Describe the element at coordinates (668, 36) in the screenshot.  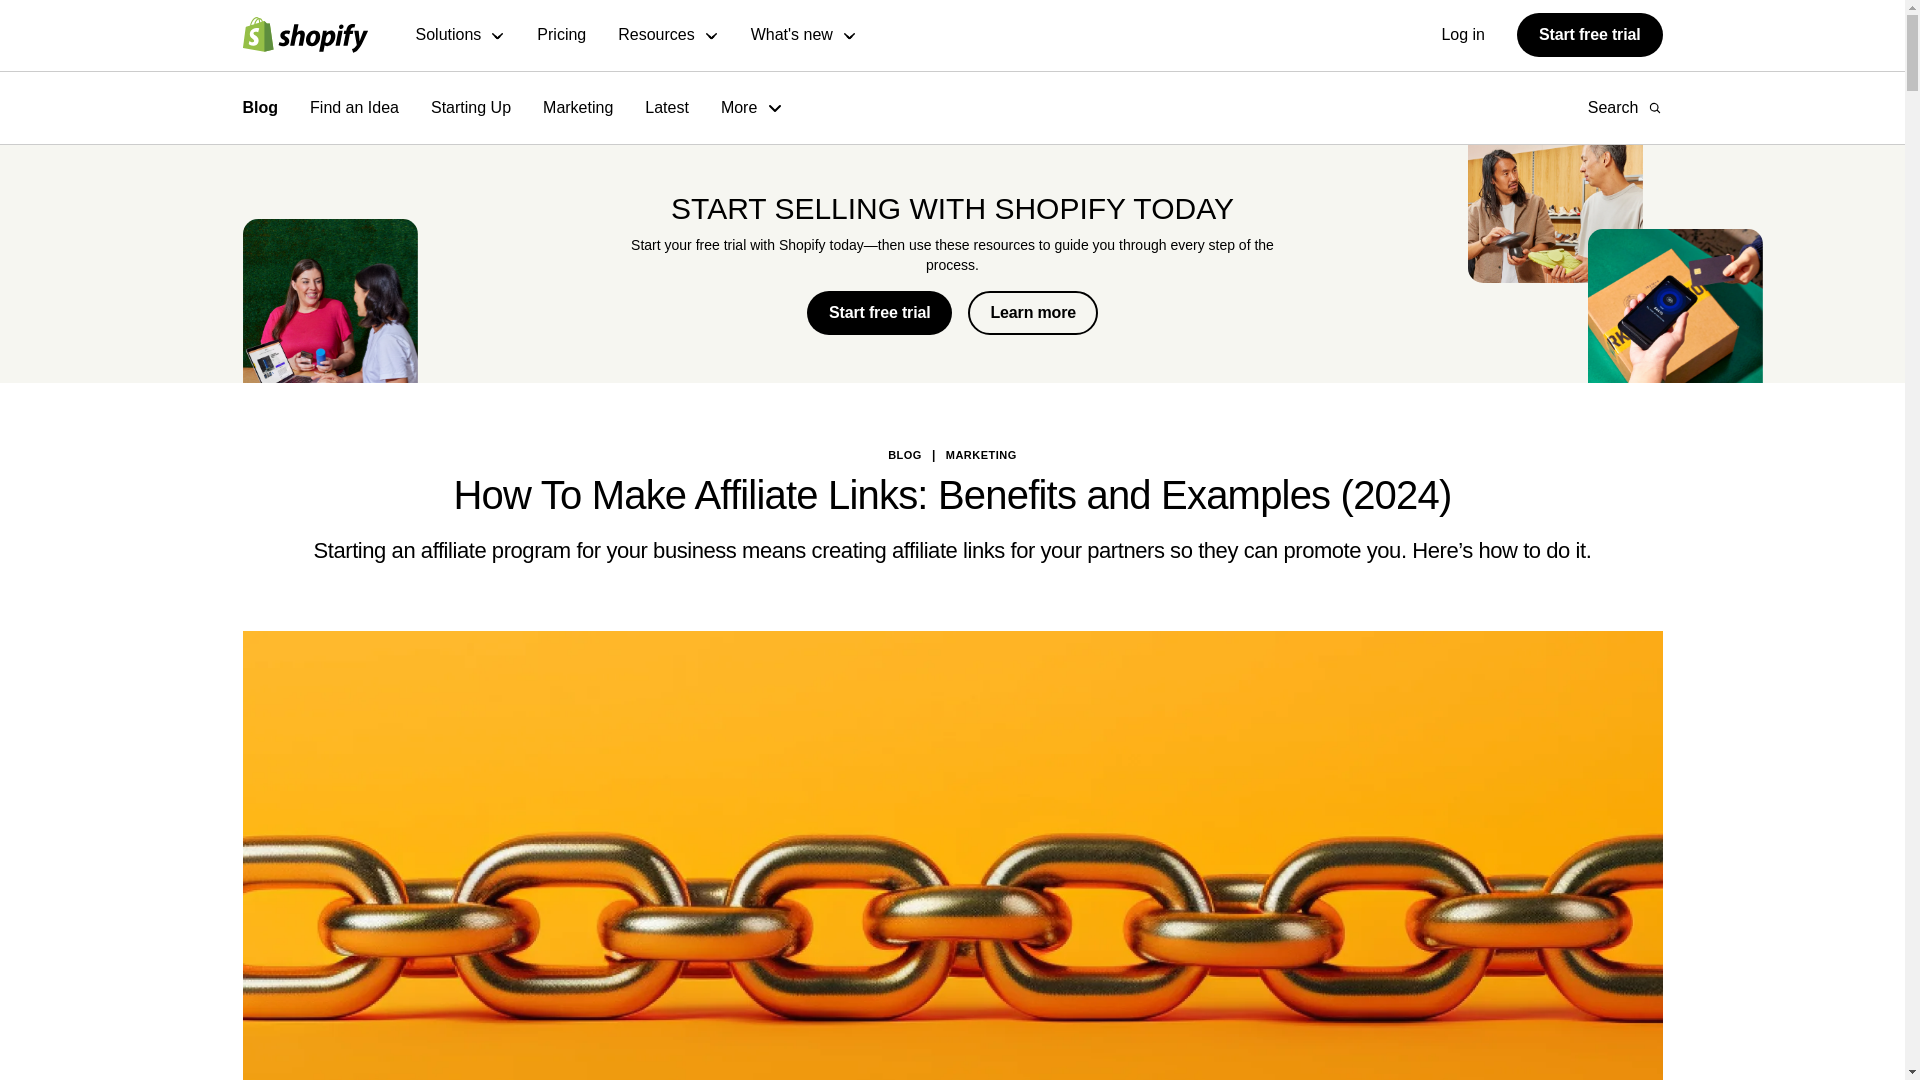
I see `Resources` at that location.